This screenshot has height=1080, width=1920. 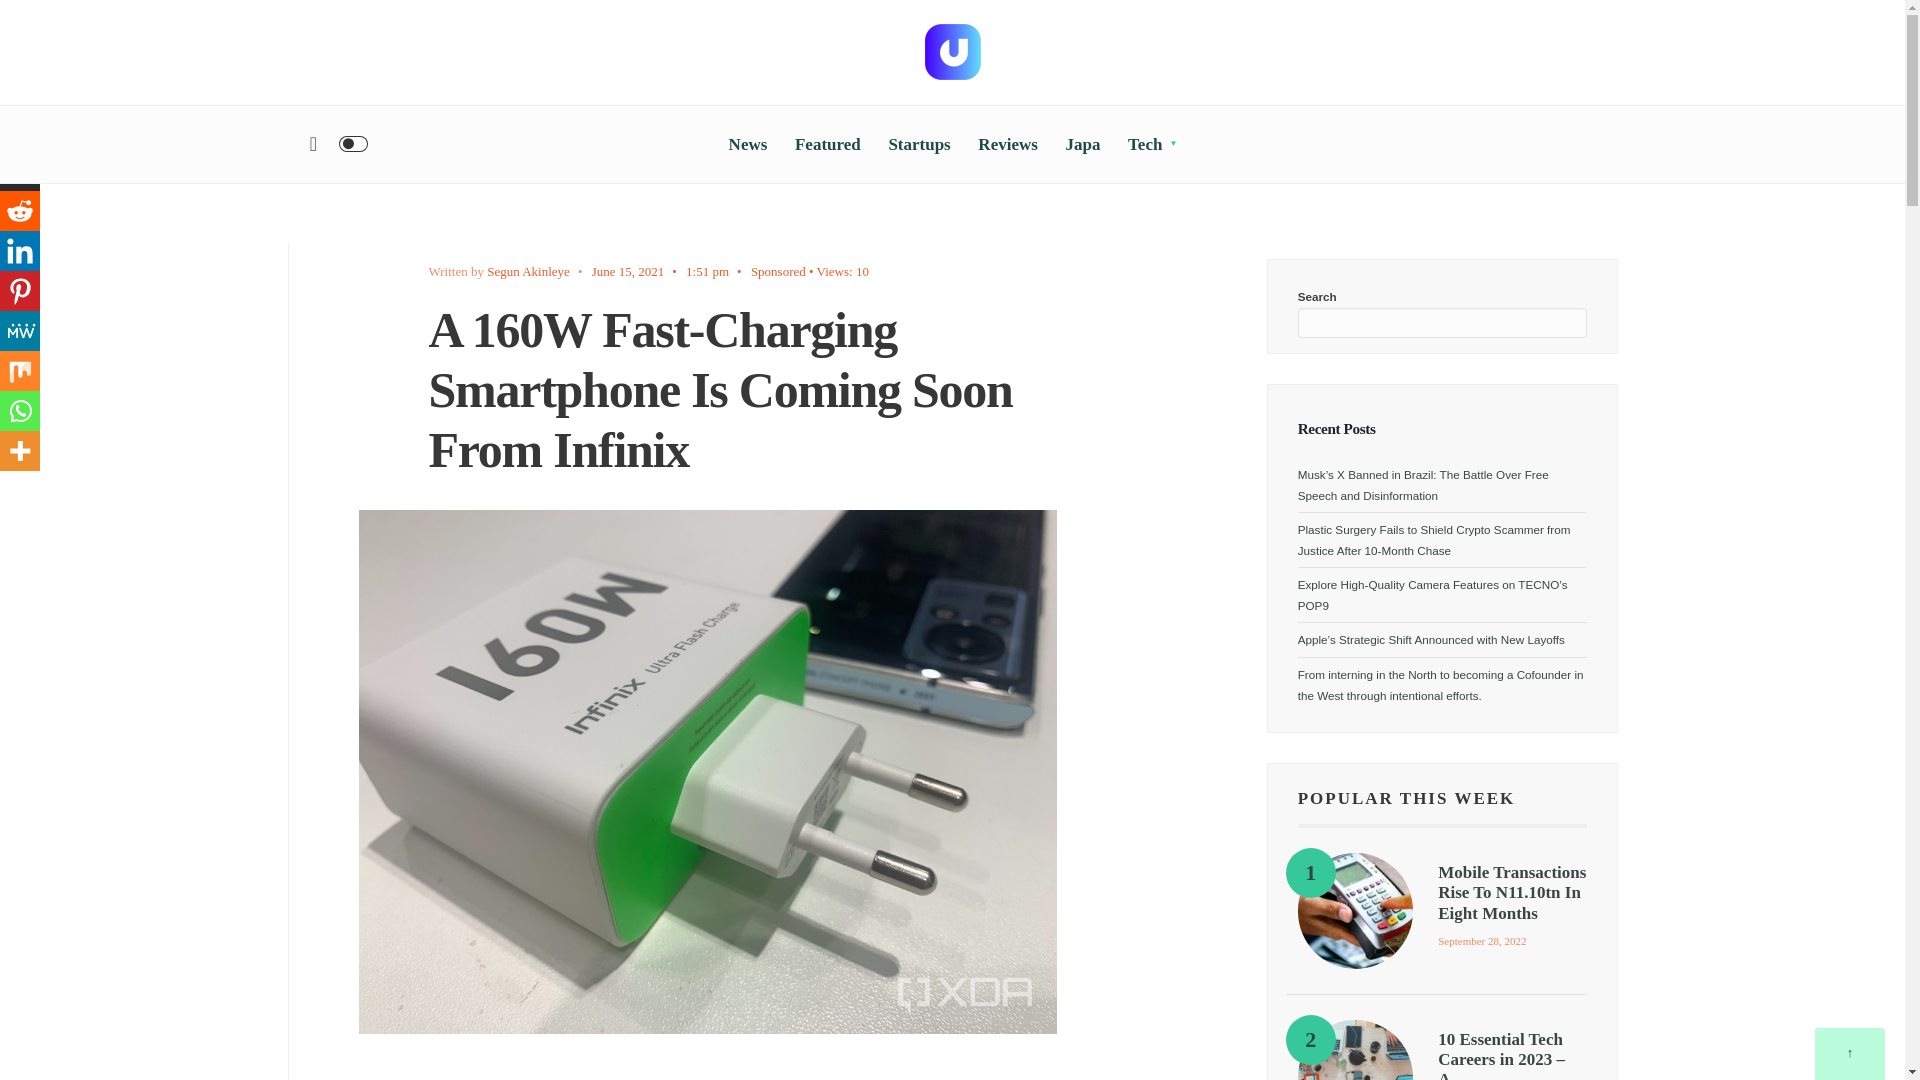 What do you see at coordinates (528, 270) in the screenshot?
I see `Segun Akinleye` at bounding box center [528, 270].